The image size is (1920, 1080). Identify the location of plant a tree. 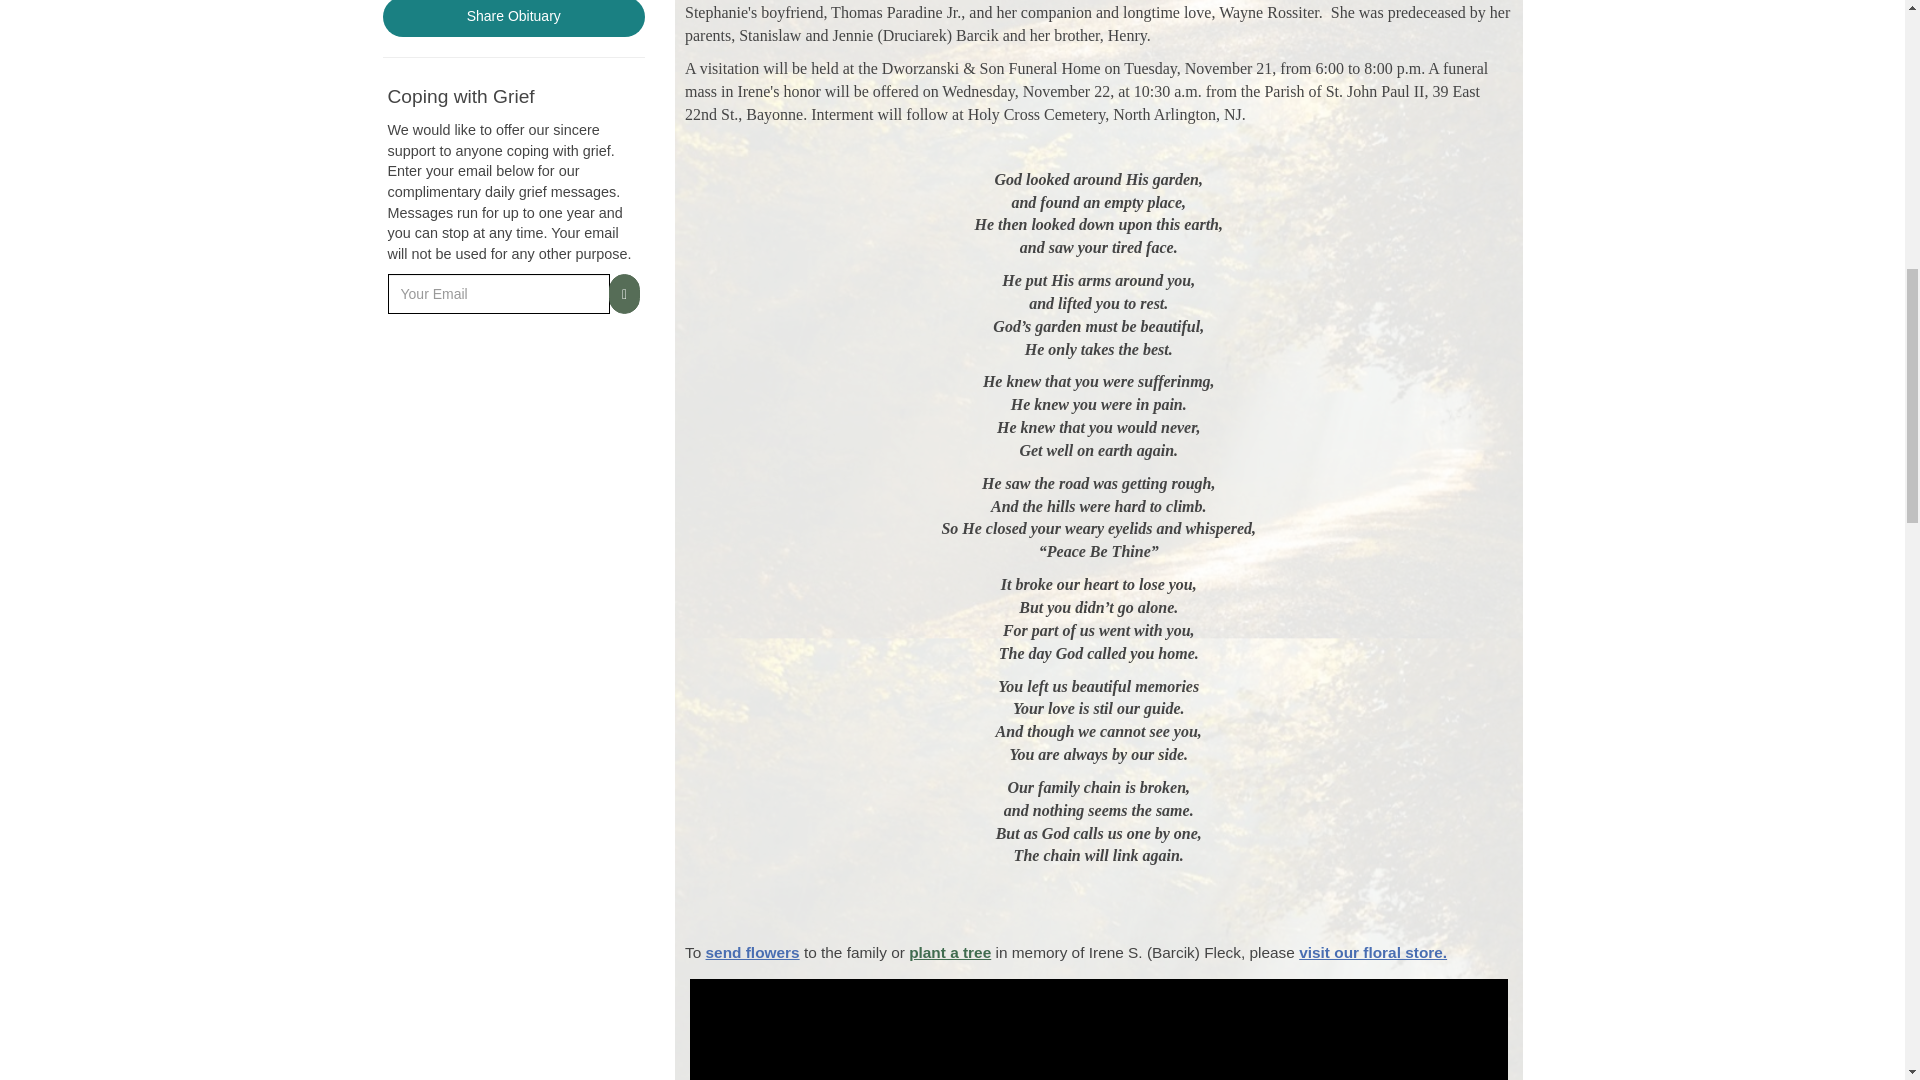
(949, 952).